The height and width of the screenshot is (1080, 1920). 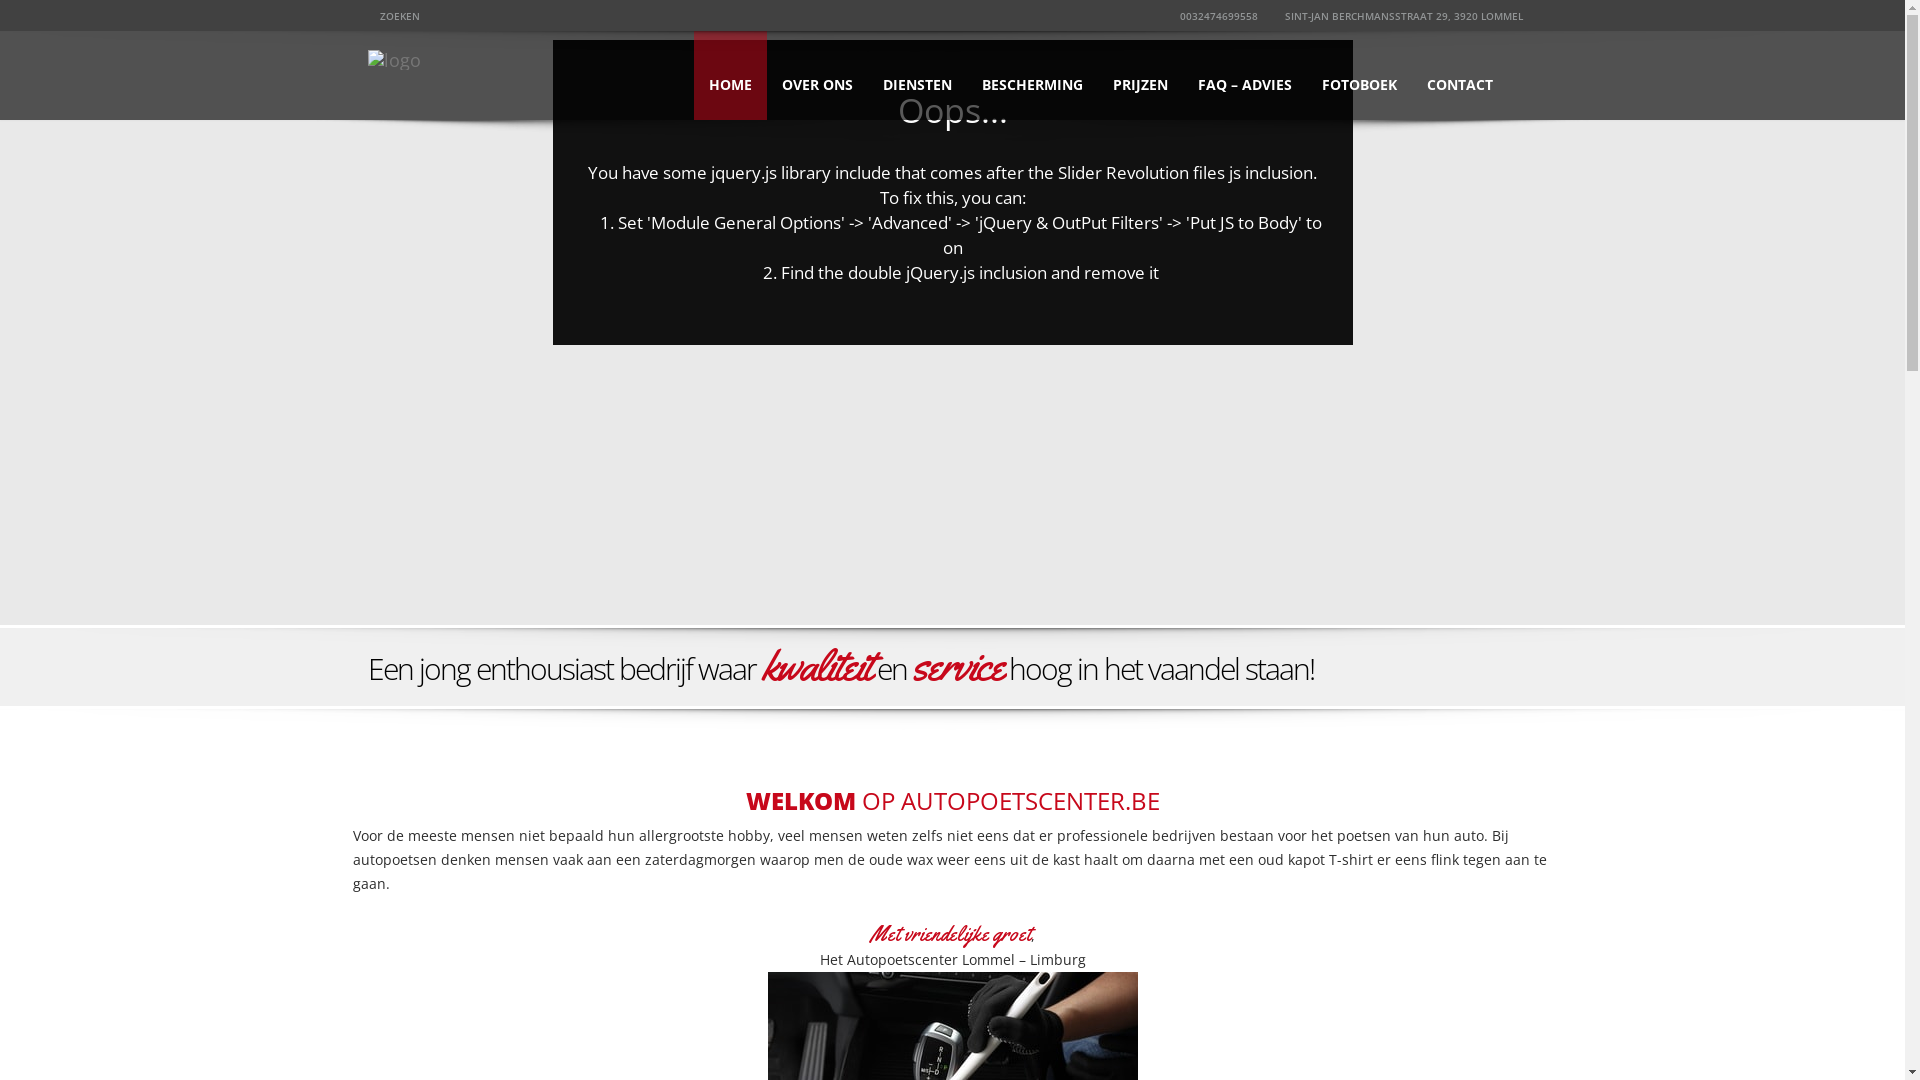 What do you see at coordinates (730, 76) in the screenshot?
I see `HOME` at bounding box center [730, 76].